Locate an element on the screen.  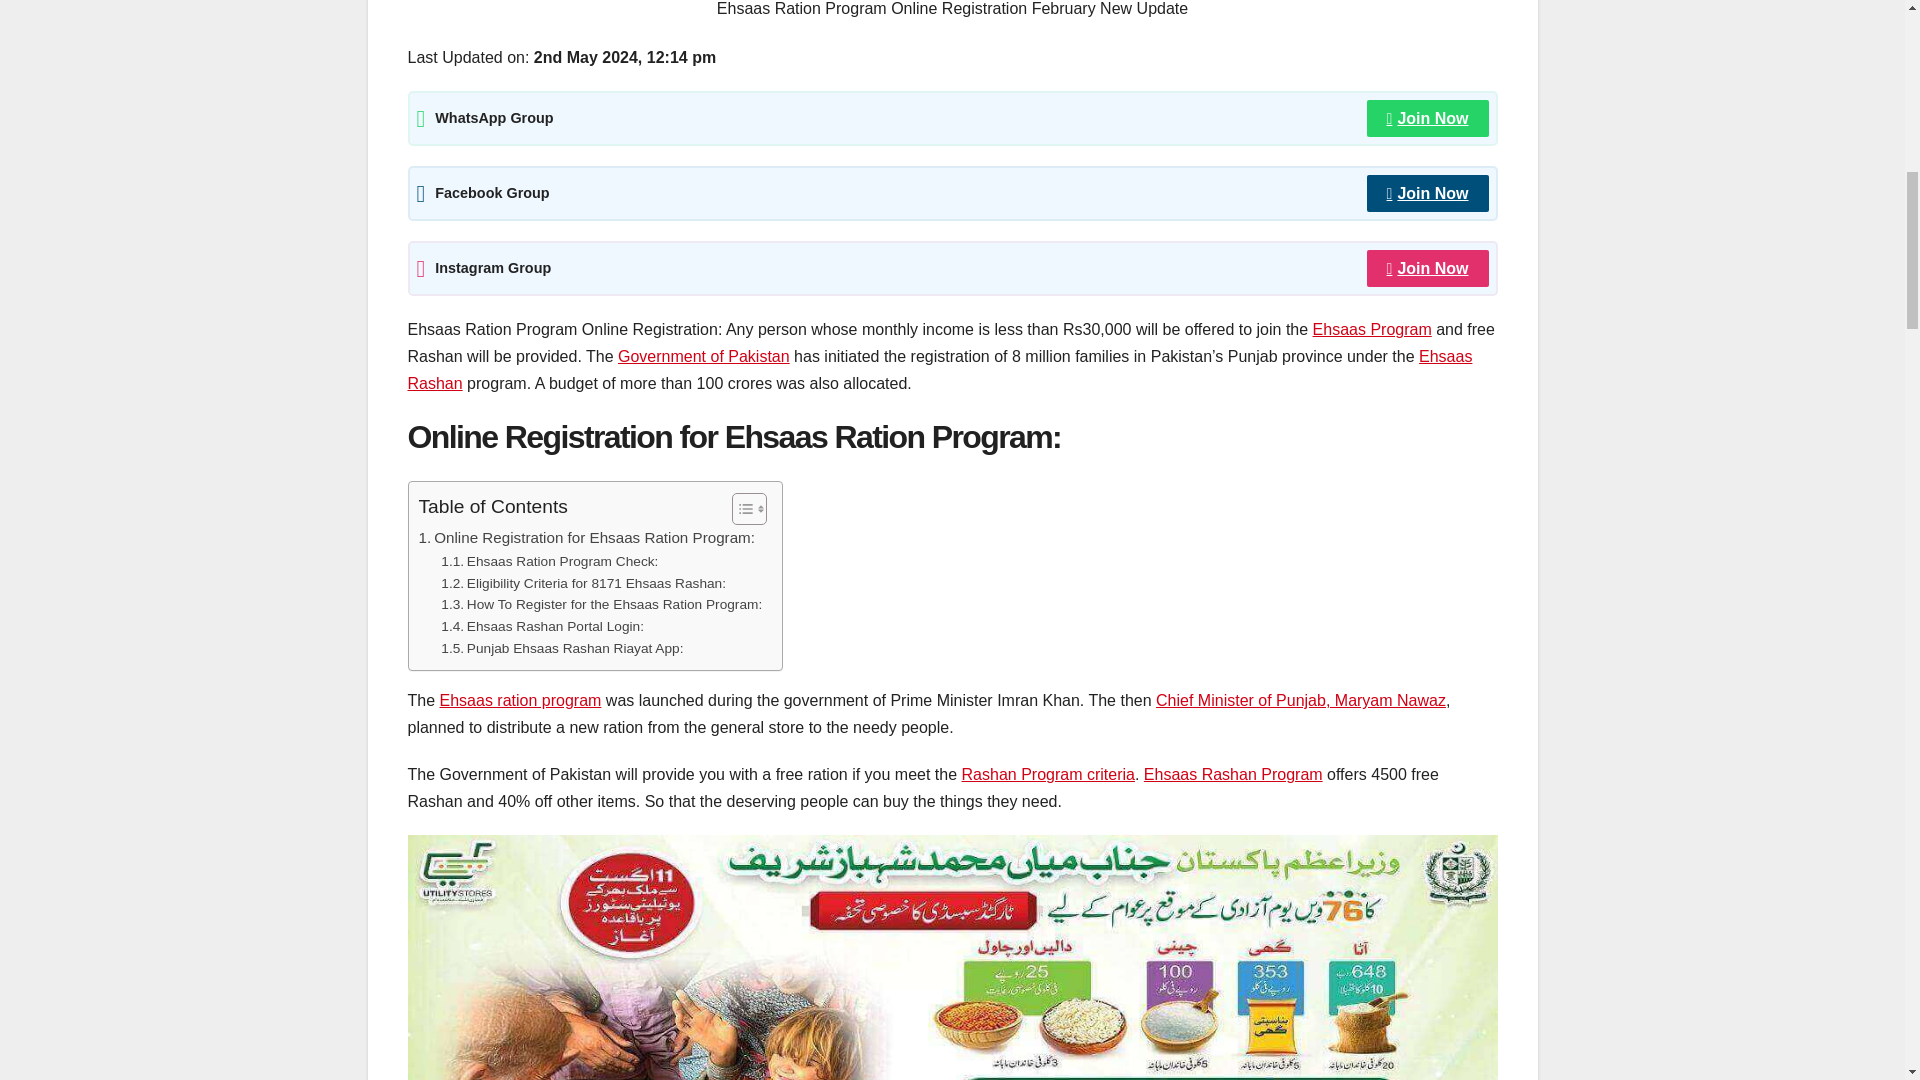
Ehsaas Rashan is located at coordinates (940, 370).